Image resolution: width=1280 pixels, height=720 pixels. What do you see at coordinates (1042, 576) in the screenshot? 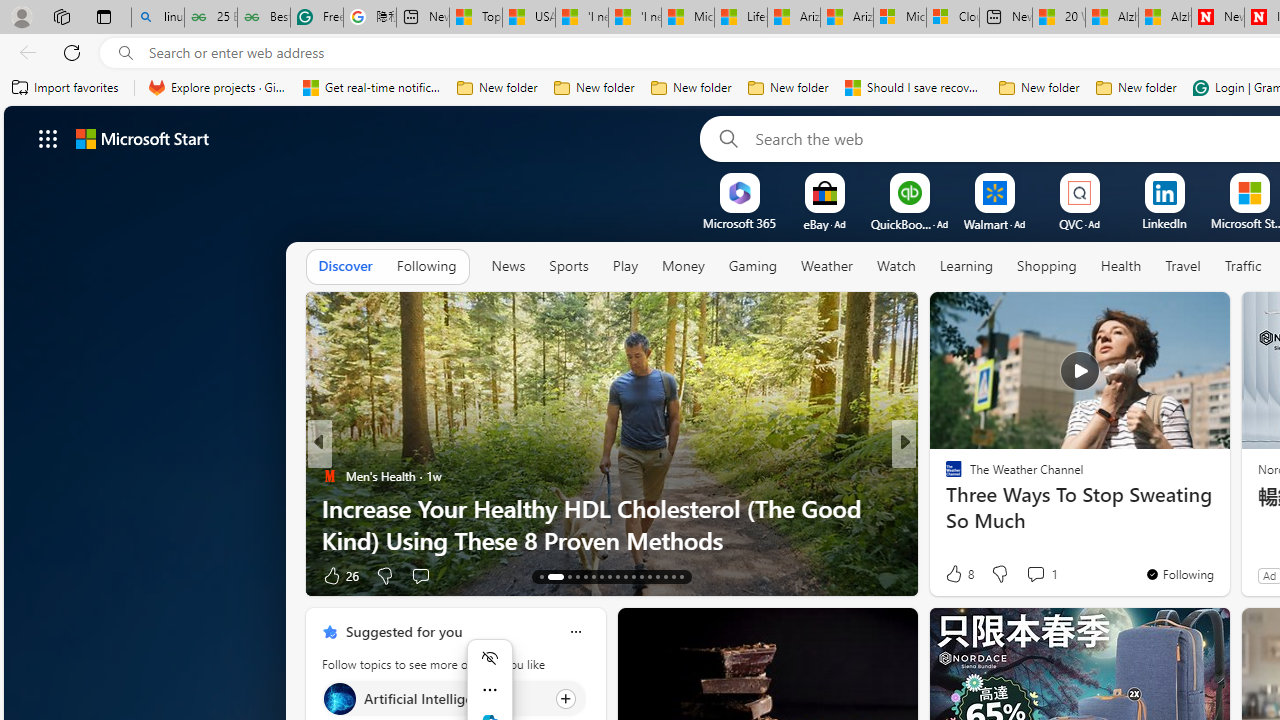
I see `View comments 36 Comment` at bounding box center [1042, 576].